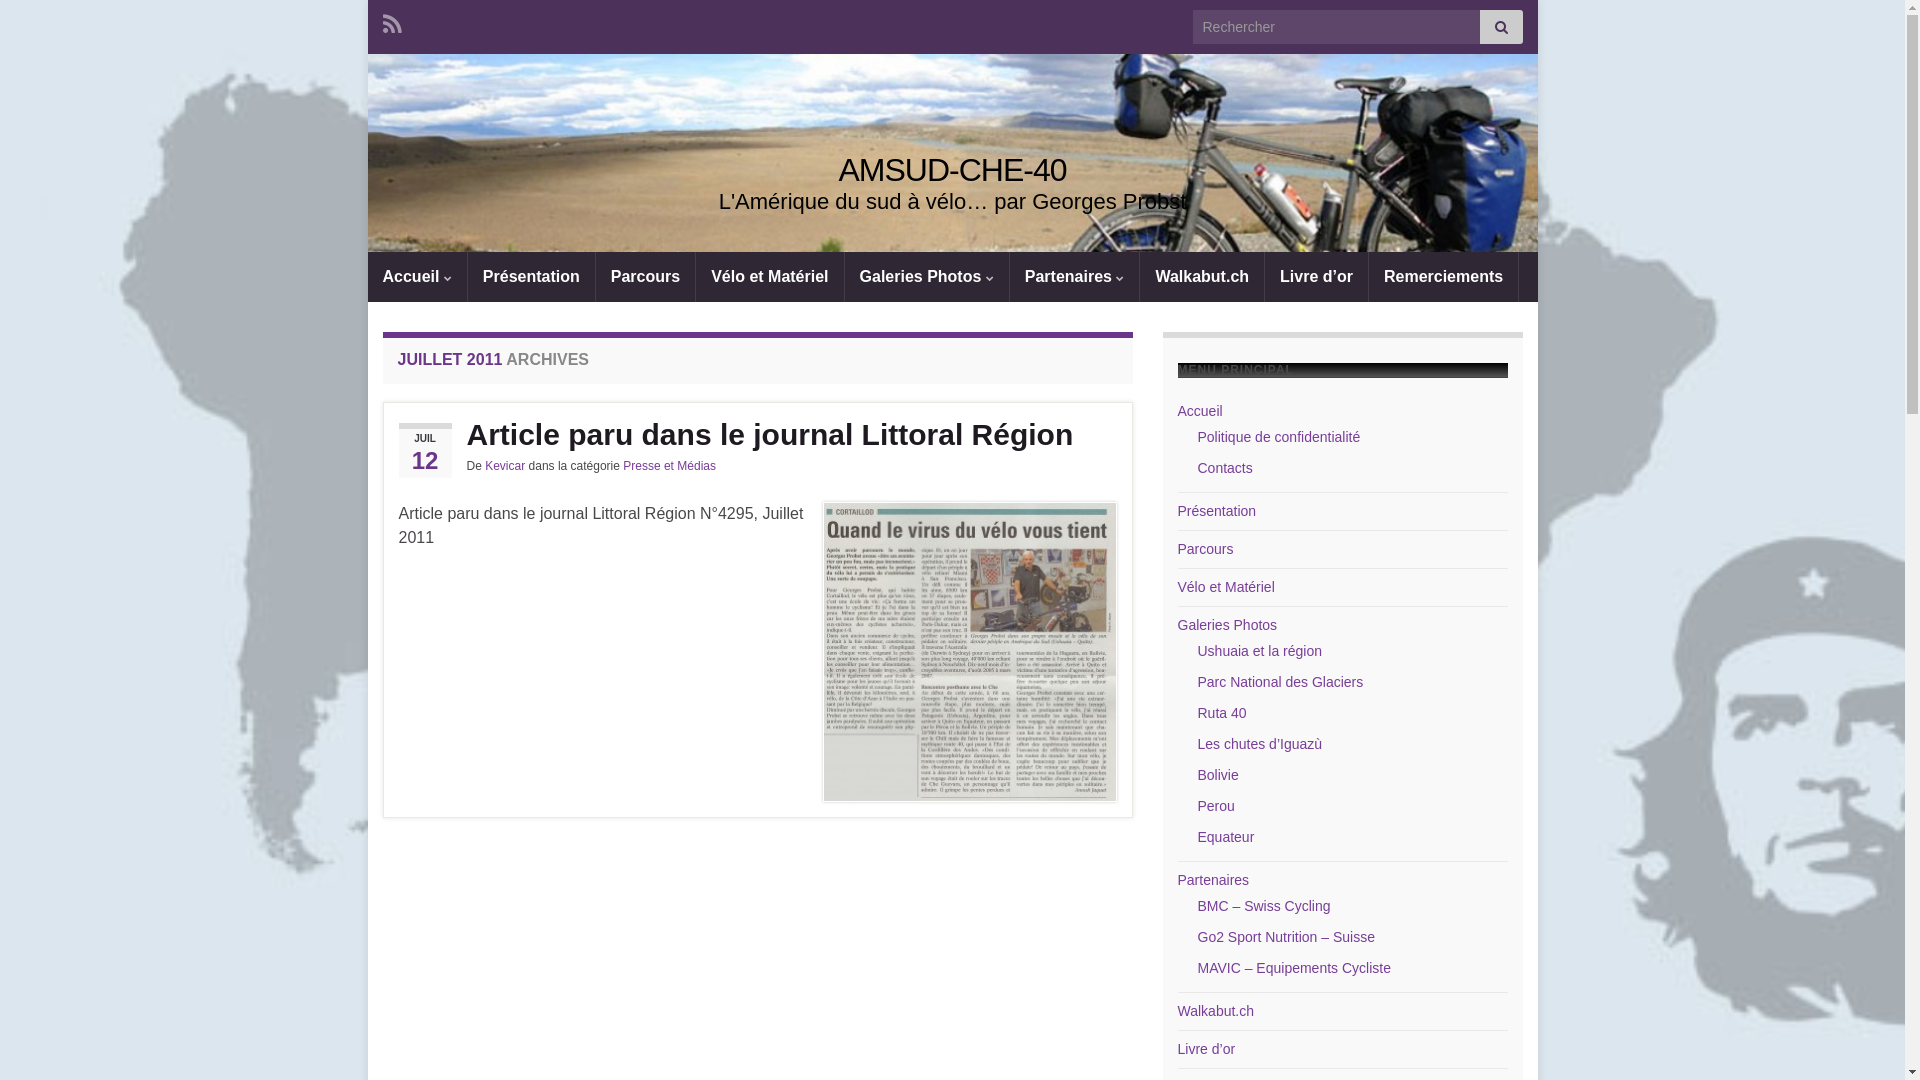 This screenshot has height=1080, width=1920. What do you see at coordinates (505, 466) in the screenshot?
I see `Kevicar` at bounding box center [505, 466].